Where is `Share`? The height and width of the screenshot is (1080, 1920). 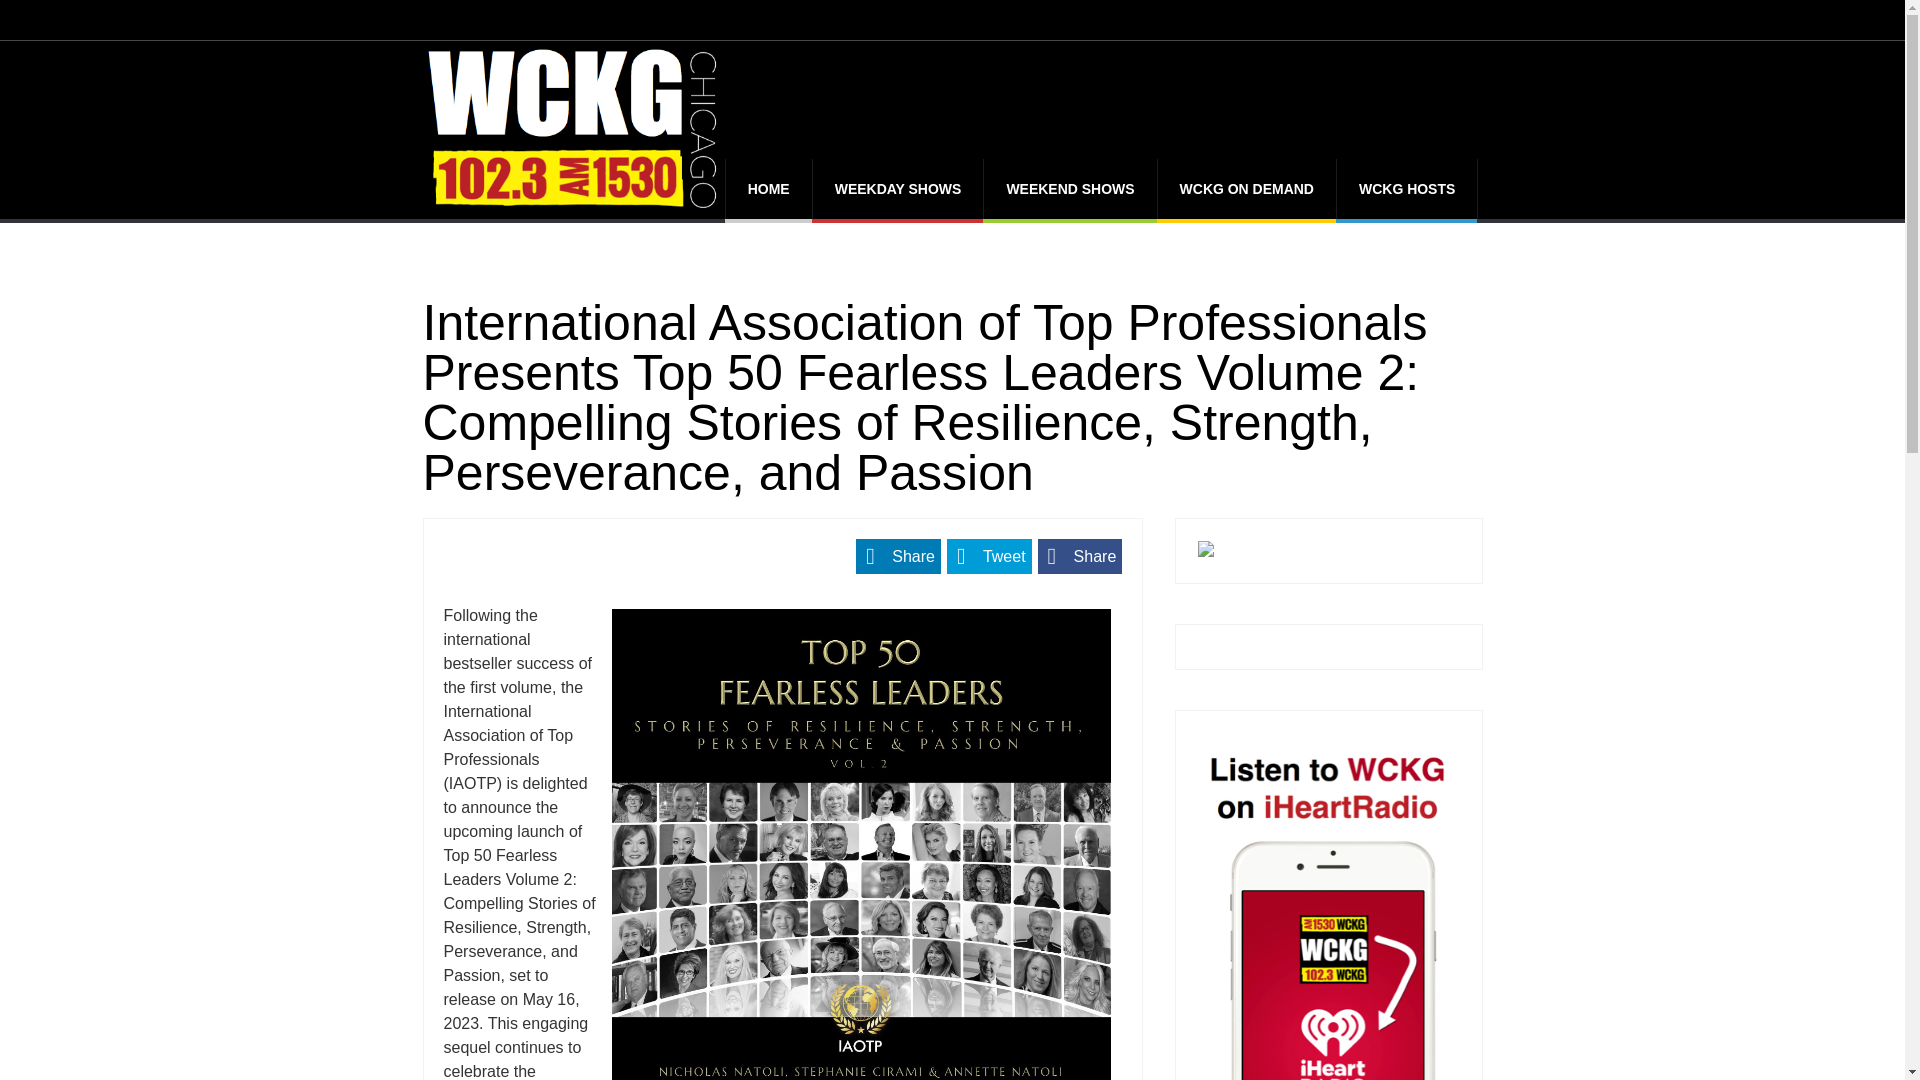 Share is located at coordinates (898, 556).